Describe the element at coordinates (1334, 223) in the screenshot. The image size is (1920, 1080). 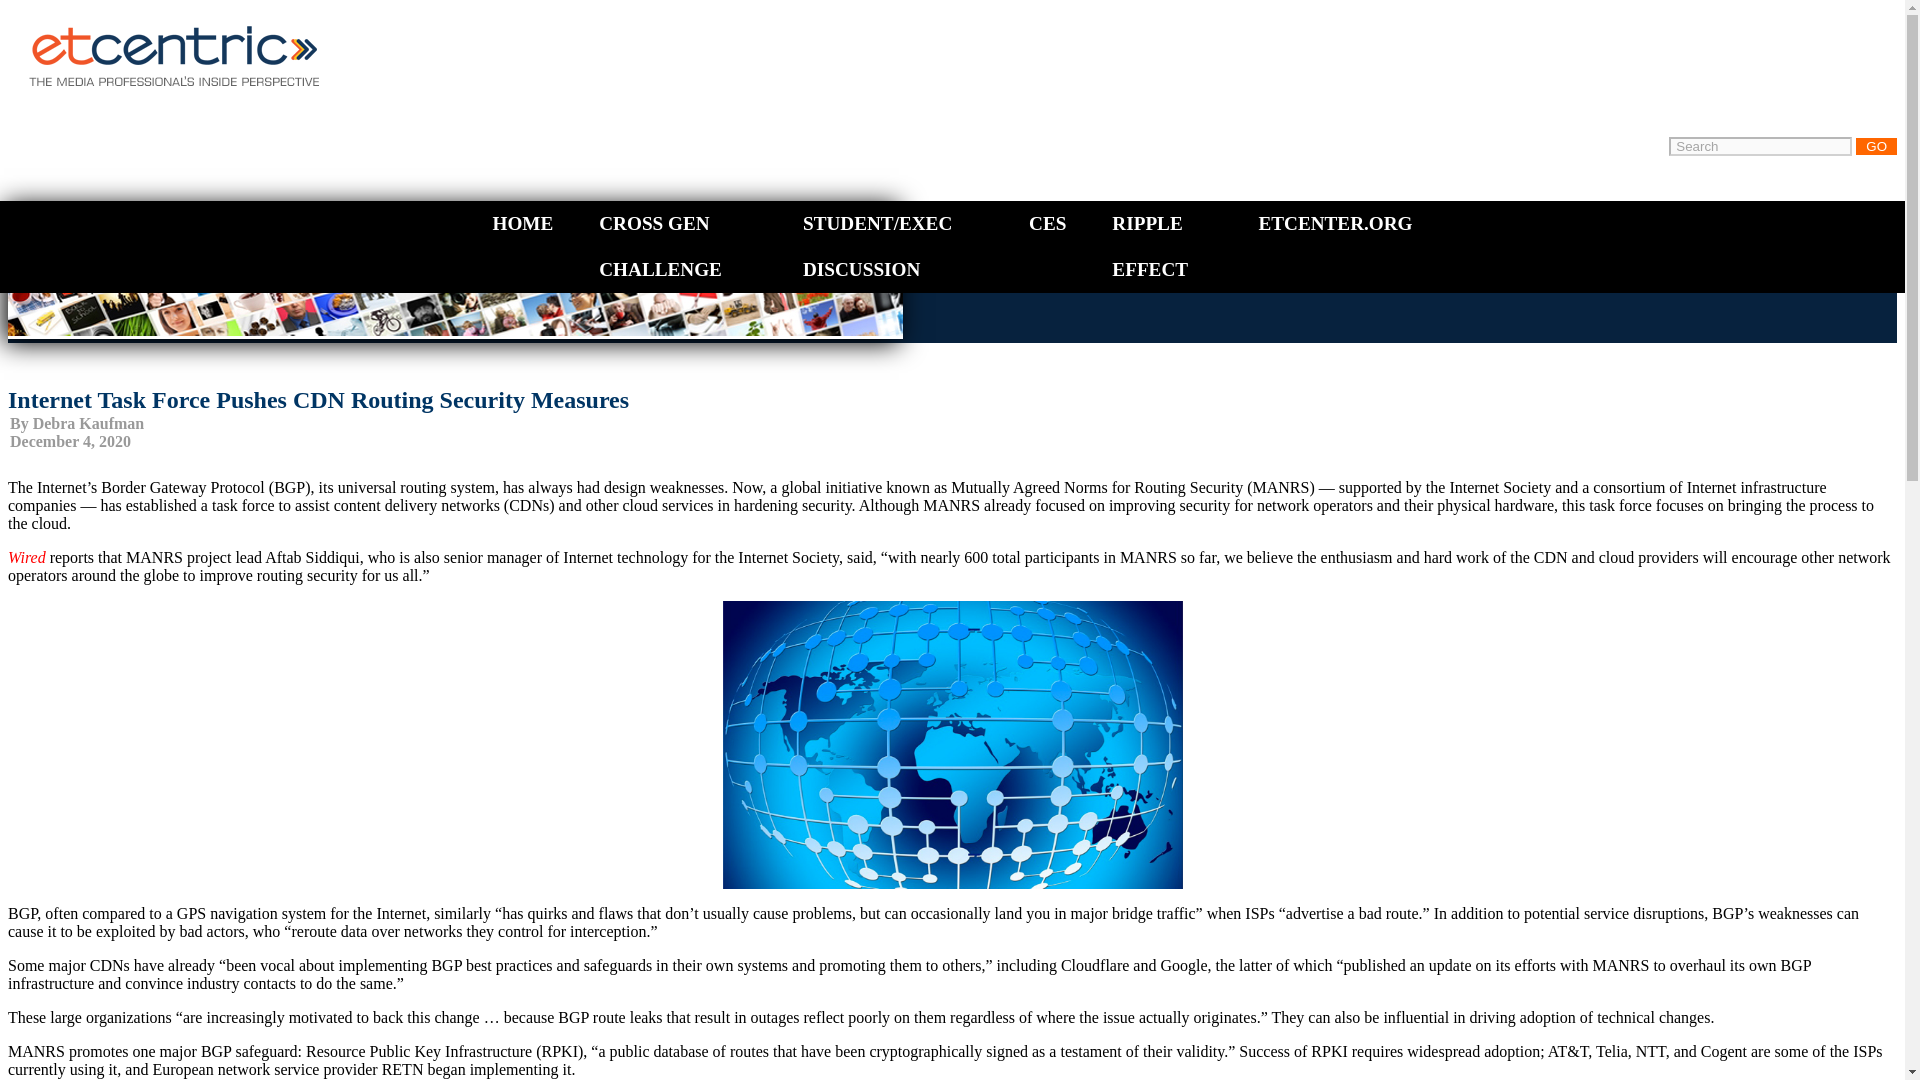
I see `ETCENTER.ORG` at that location.